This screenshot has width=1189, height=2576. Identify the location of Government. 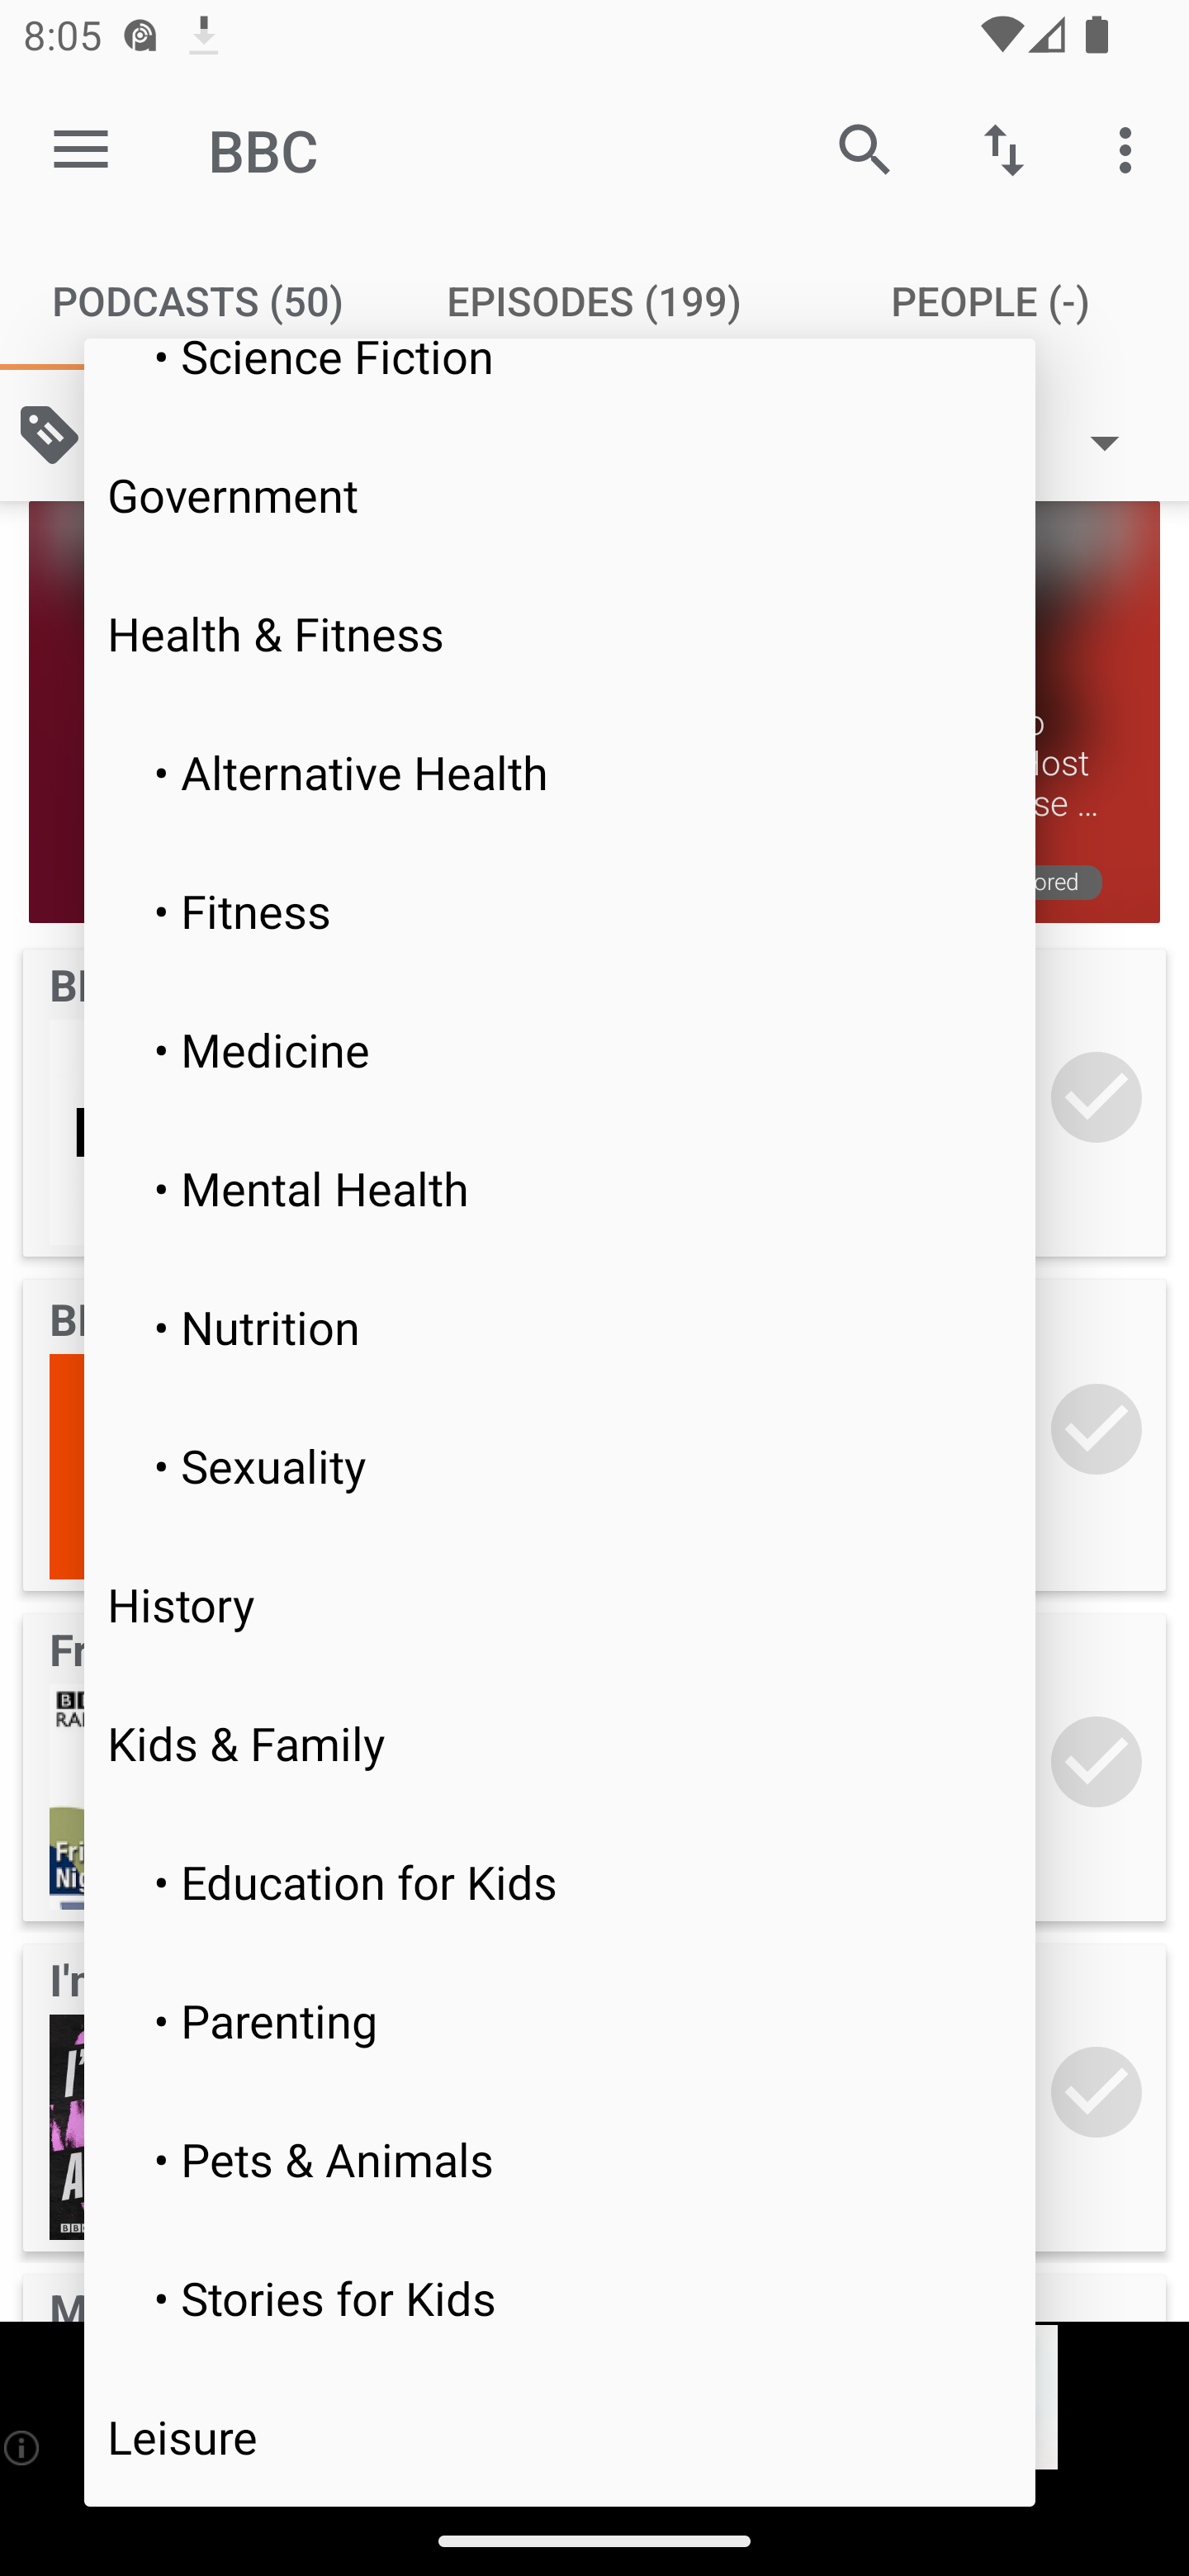
(560, 494).